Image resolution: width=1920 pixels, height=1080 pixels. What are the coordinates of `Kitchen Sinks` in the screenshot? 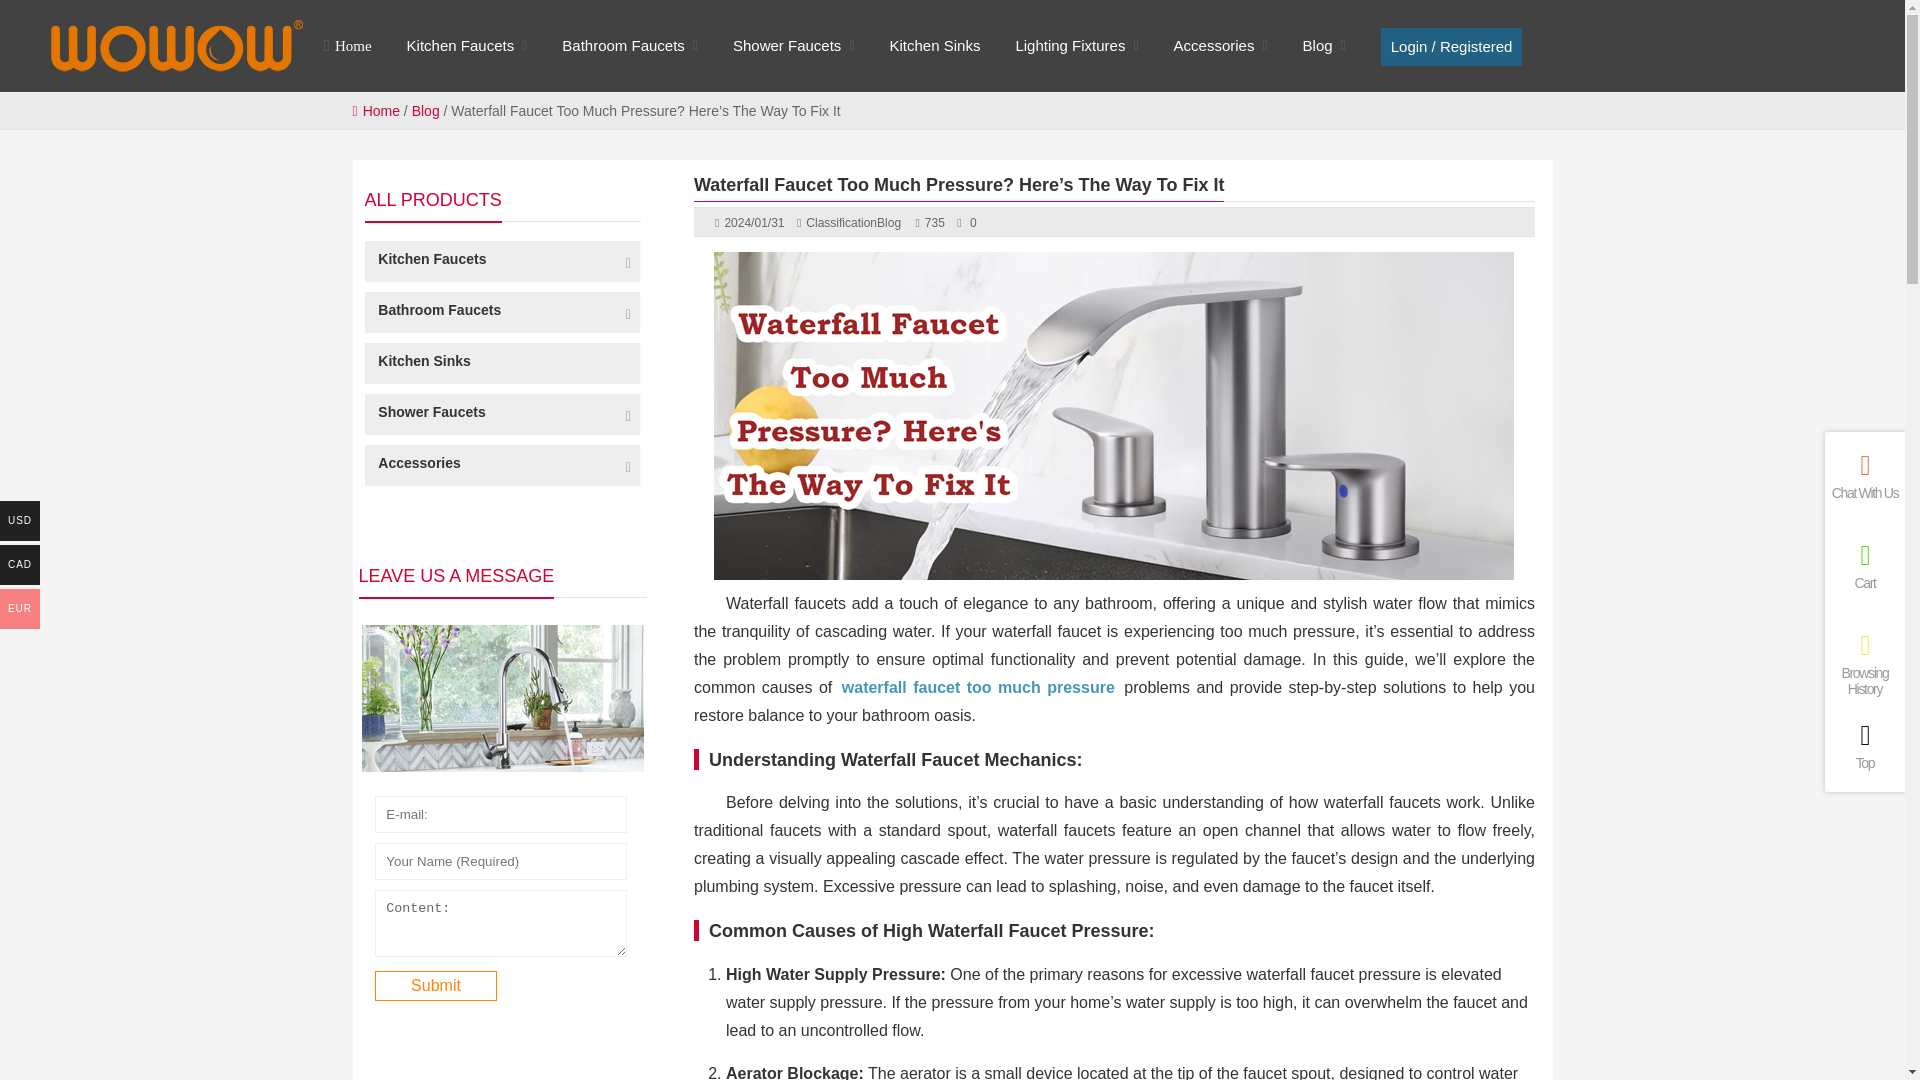 It's located at (936, 46).